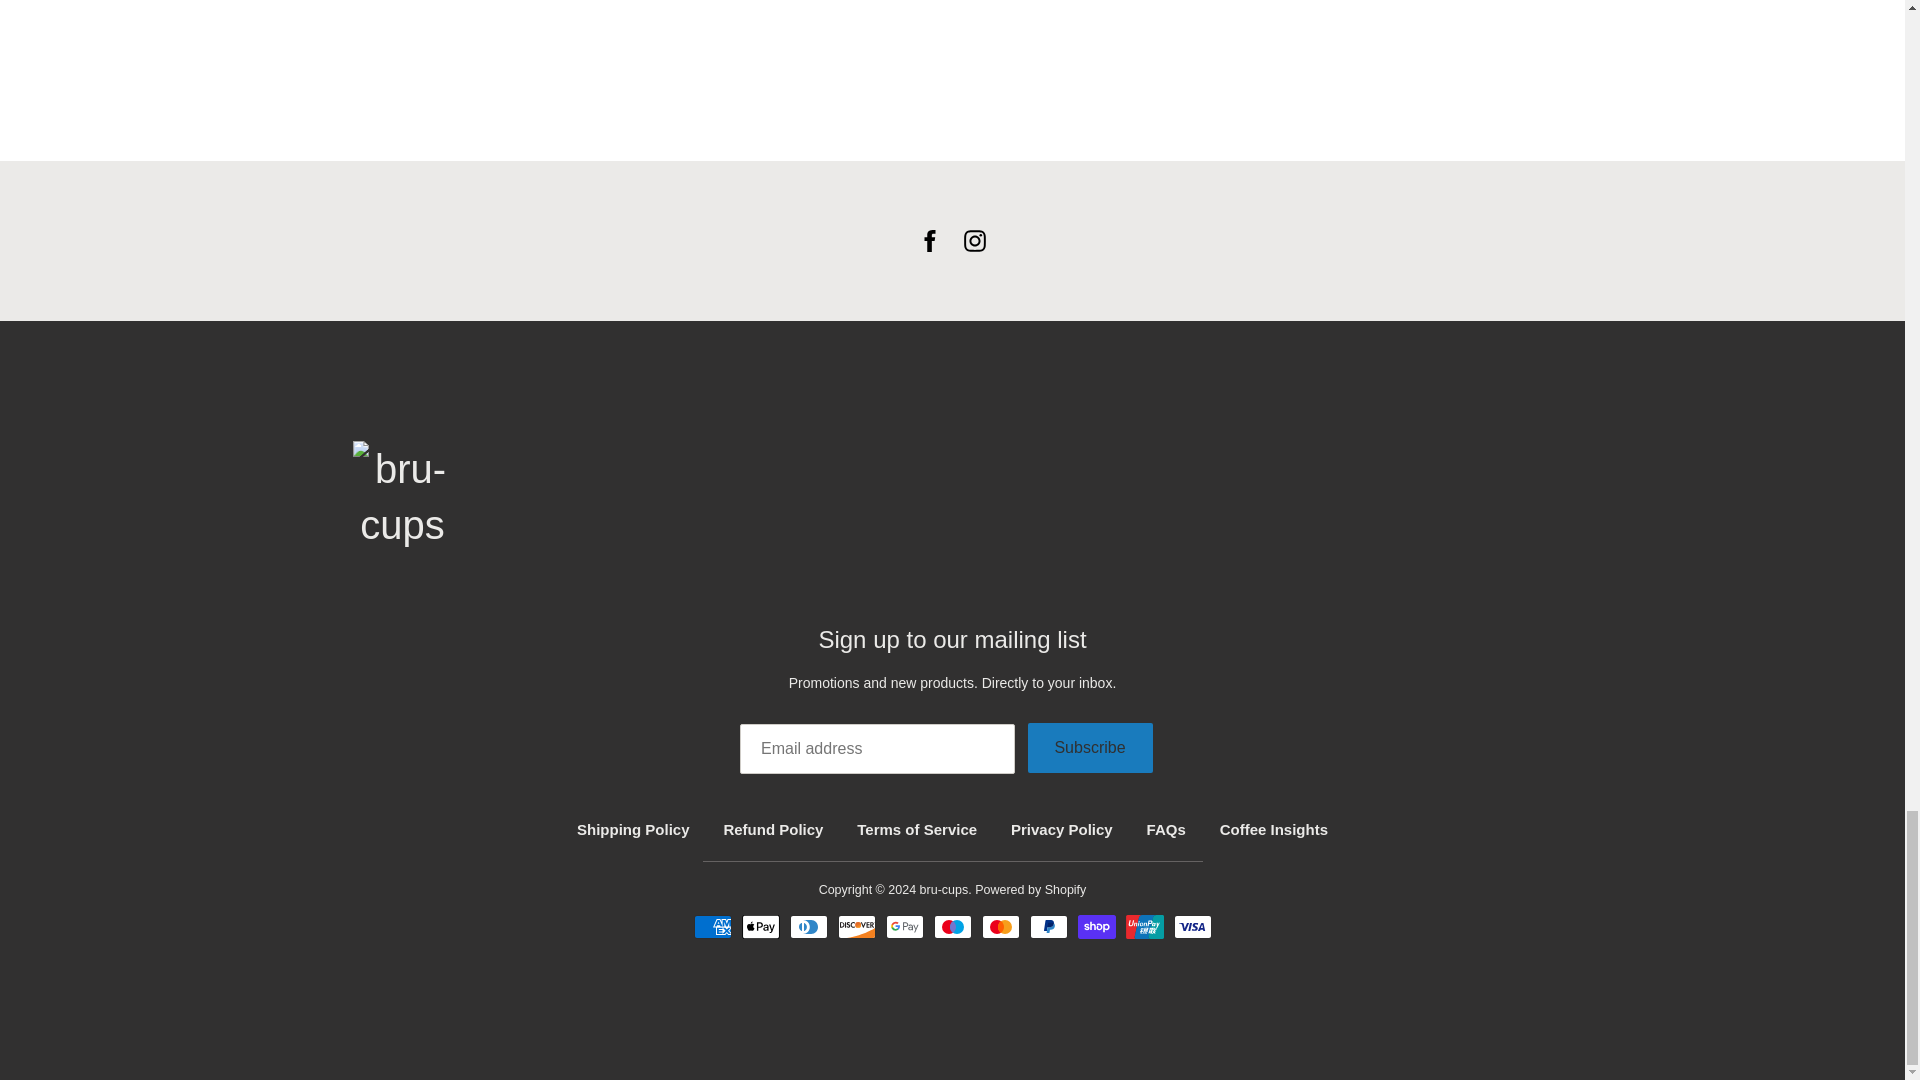 This screenshot has height=1080, width=1920. What do you see at coordinates (773, 829) in the screenshot?
I see `Refund Policy` at bounding box center [773, 829].